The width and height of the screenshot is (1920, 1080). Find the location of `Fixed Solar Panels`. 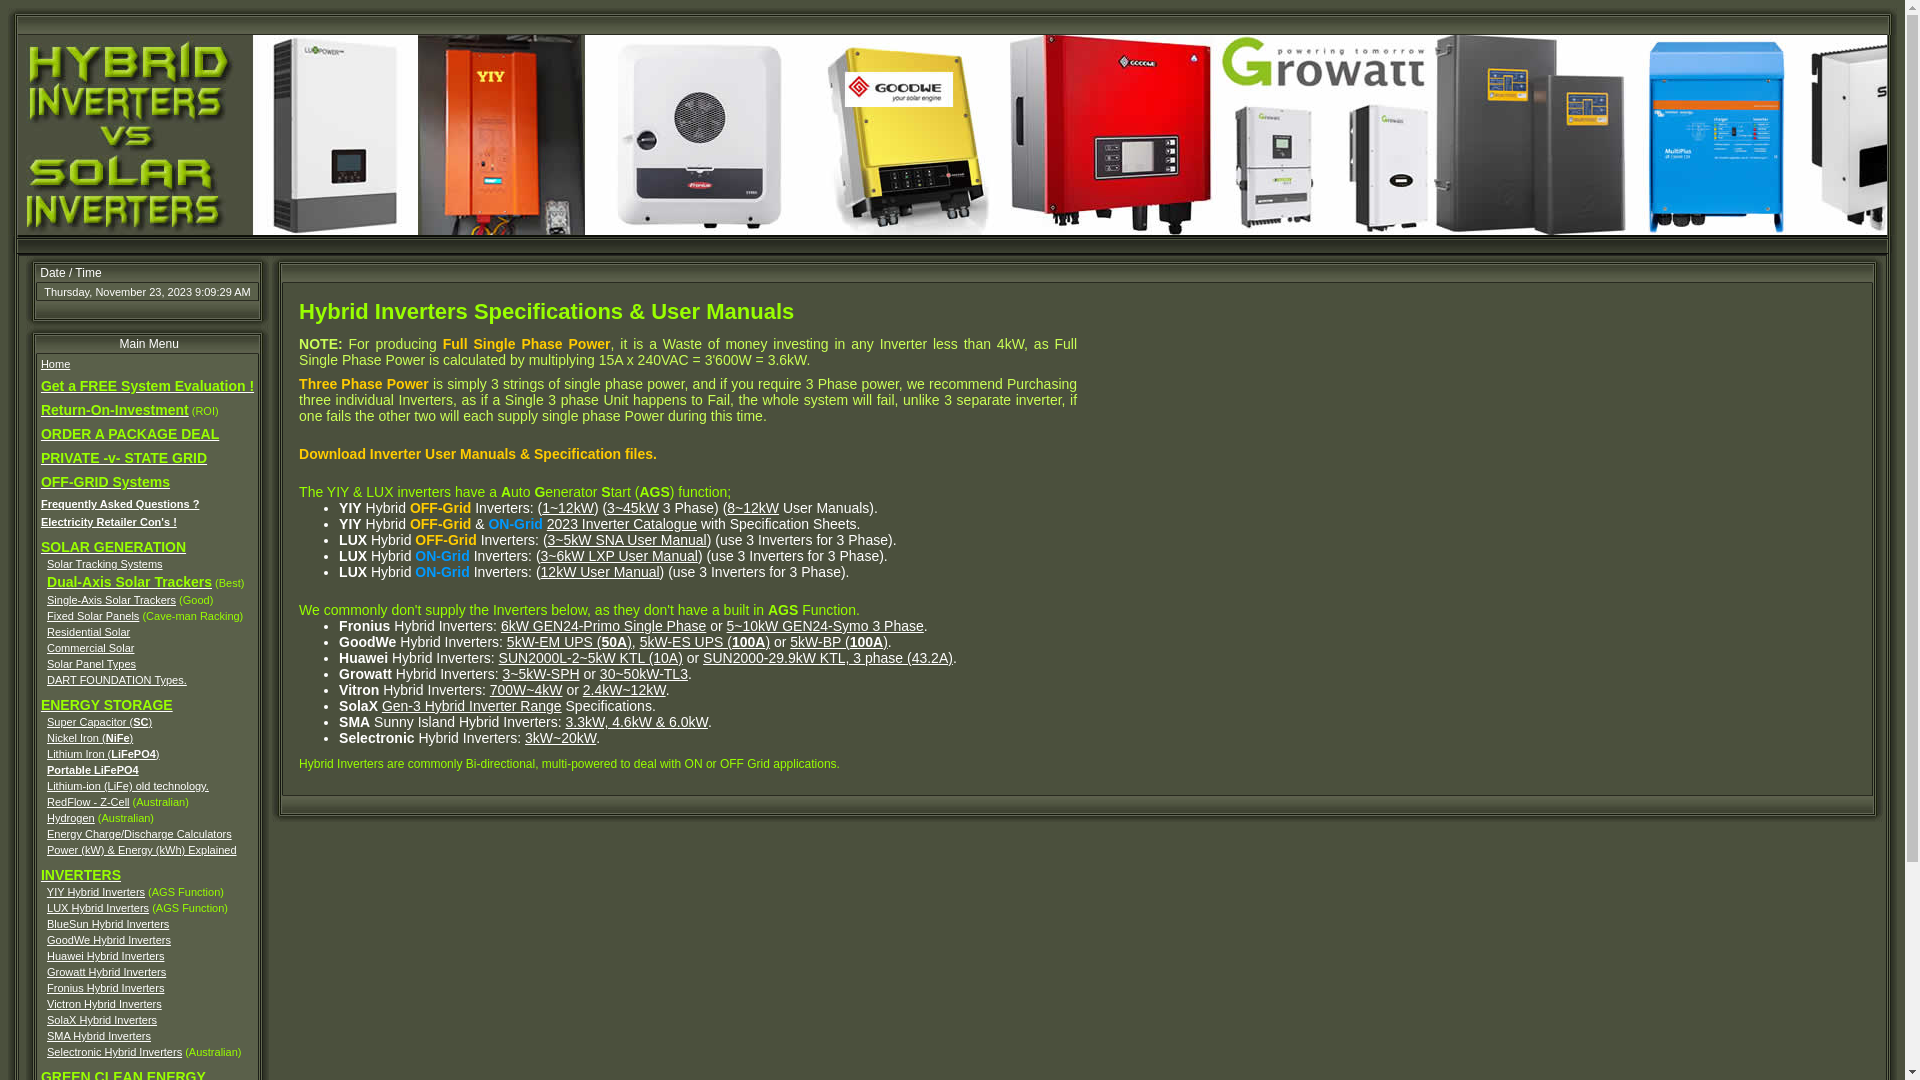

Fixed Solar Panels is located at coordinates (93, 616).